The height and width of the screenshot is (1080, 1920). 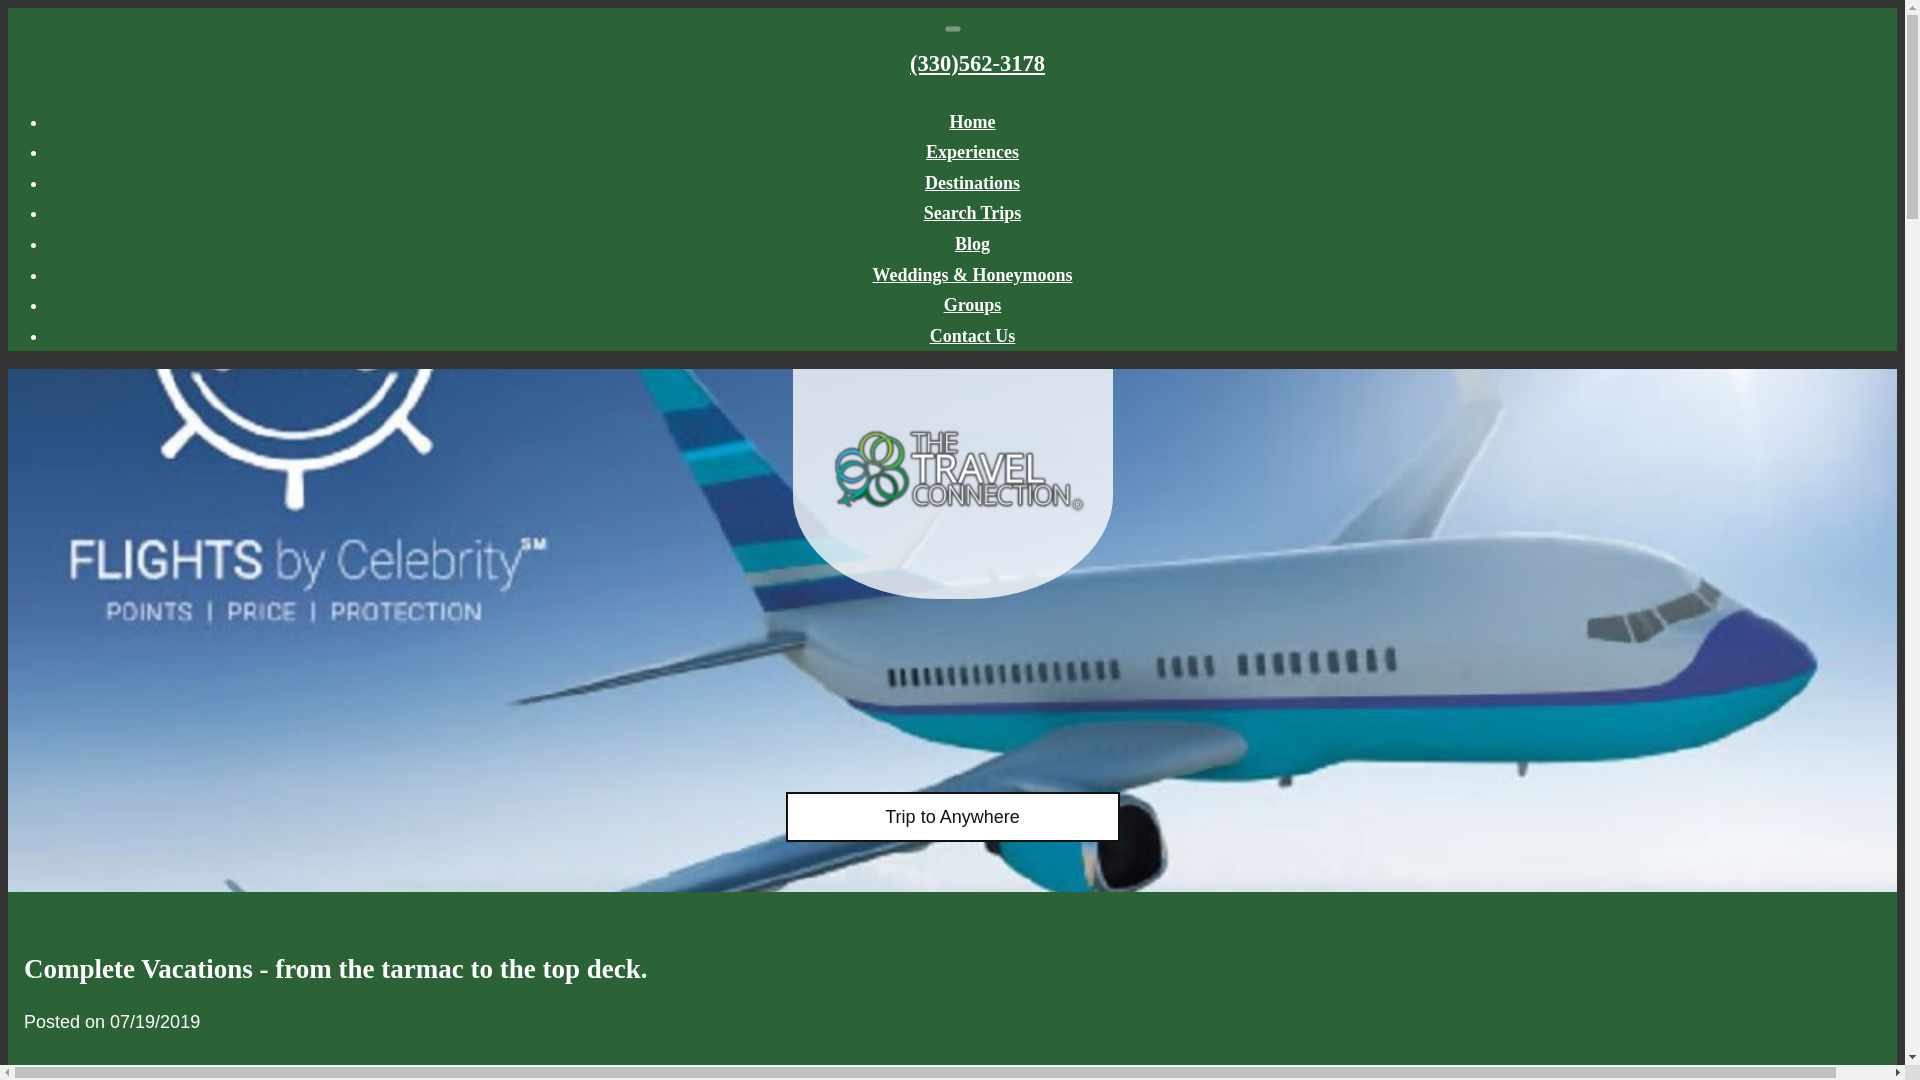 I want to click on Home, so click(x=973, y=122).